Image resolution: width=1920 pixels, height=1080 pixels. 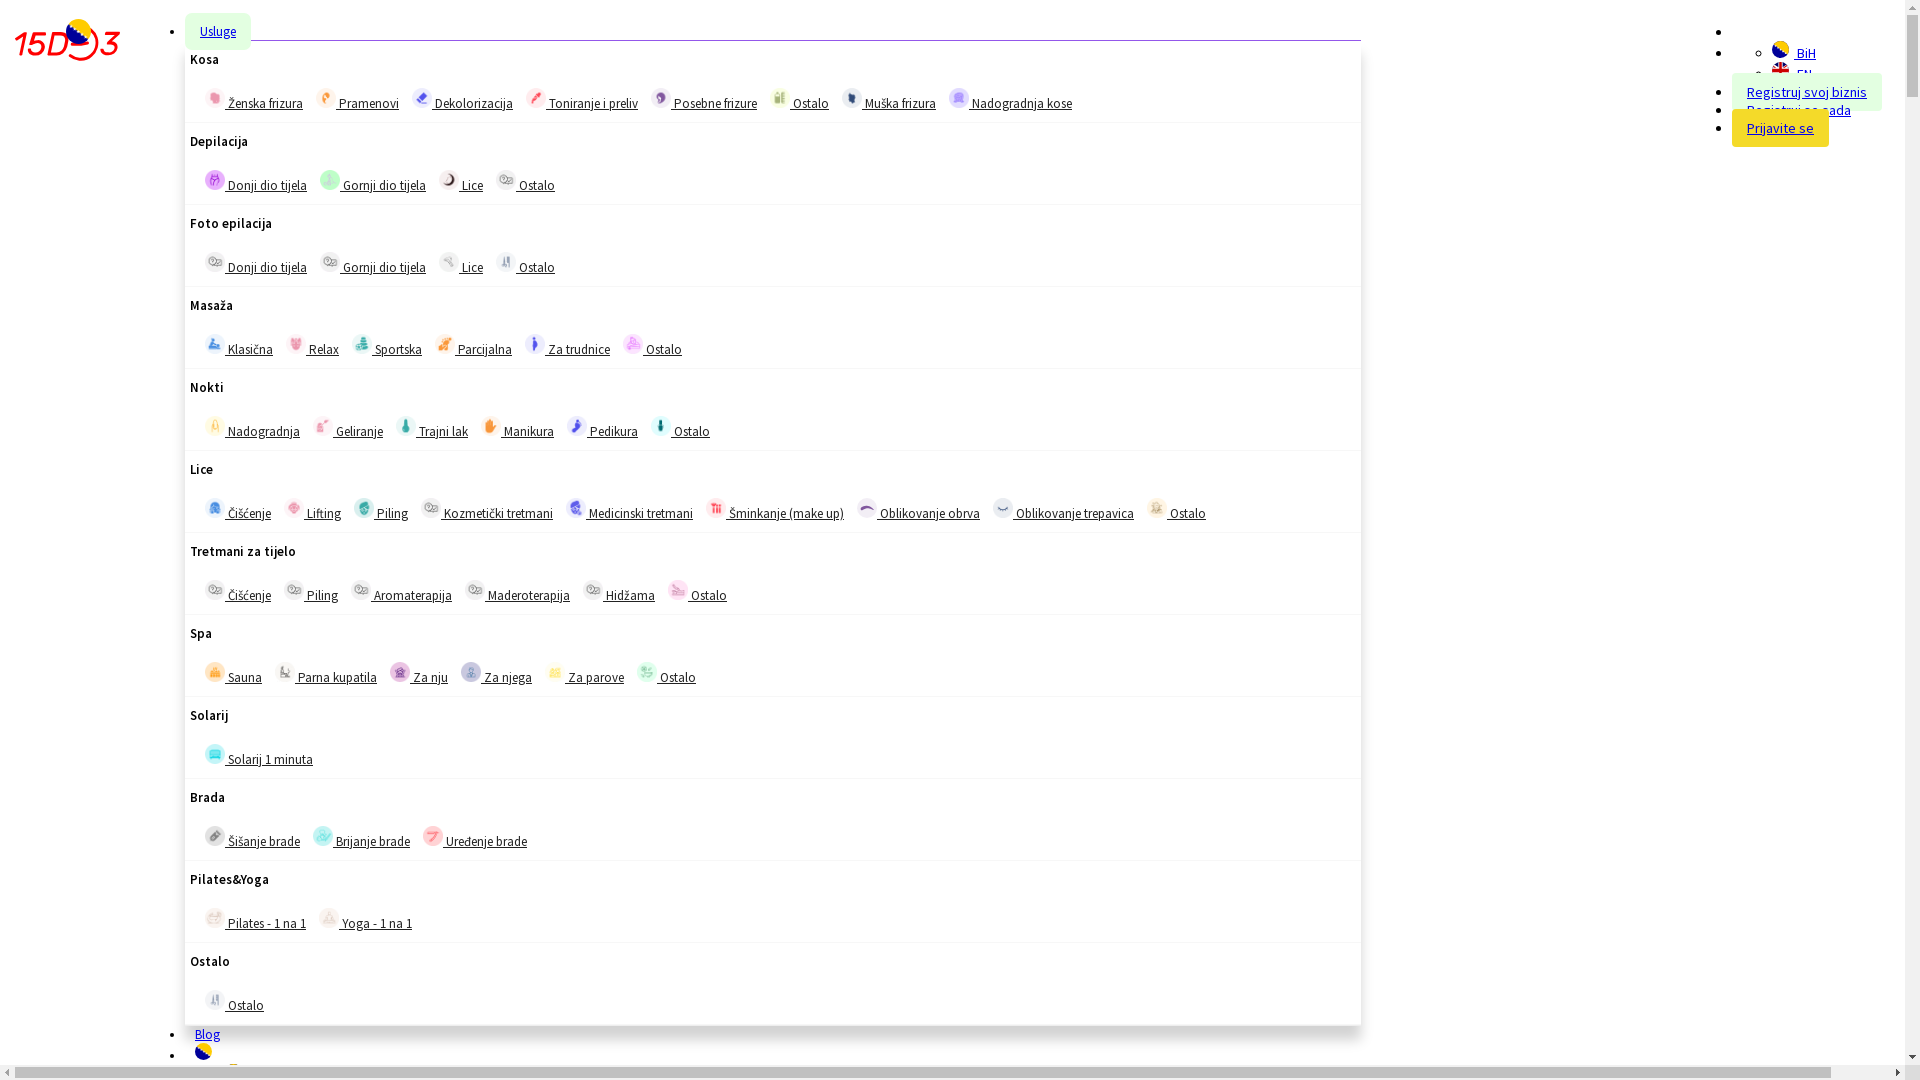 I want to click on Sportska, so click(x=387, y=346).